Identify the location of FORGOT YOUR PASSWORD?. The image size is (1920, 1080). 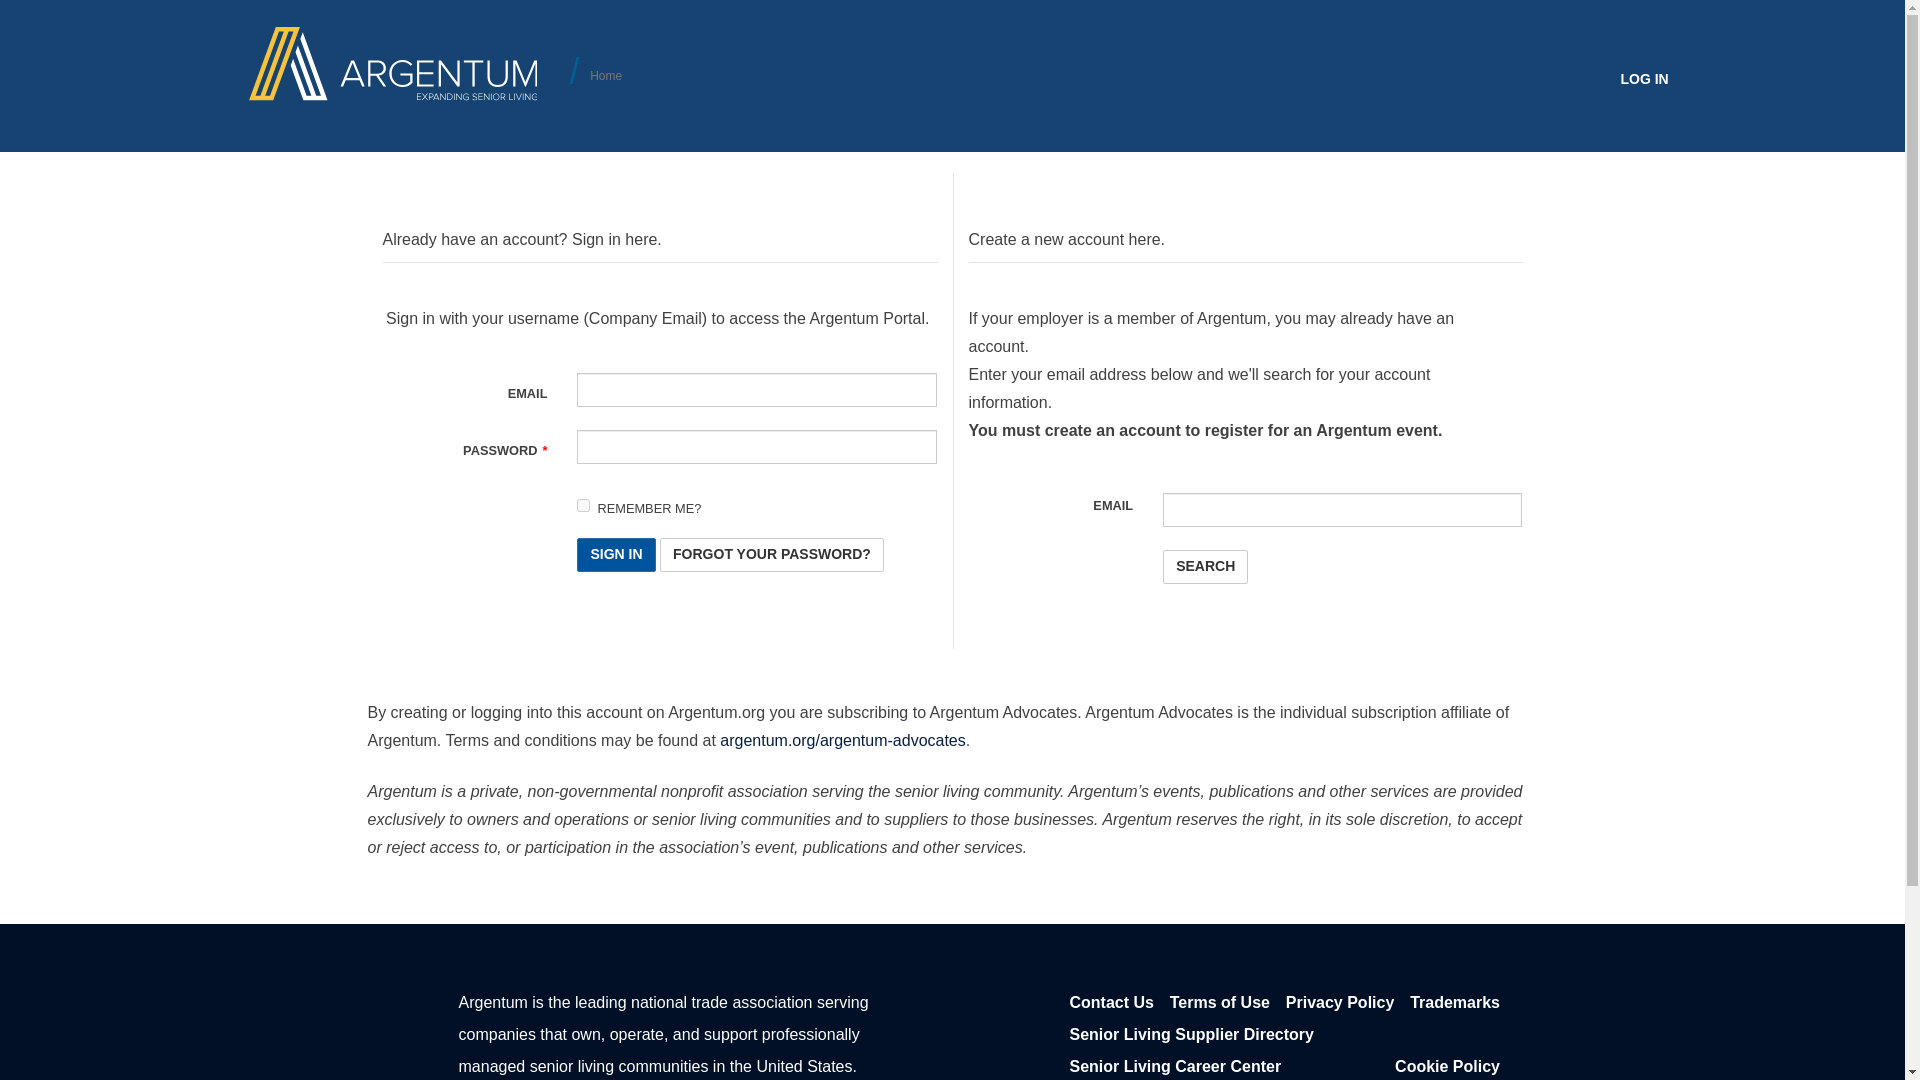
(772, 554).